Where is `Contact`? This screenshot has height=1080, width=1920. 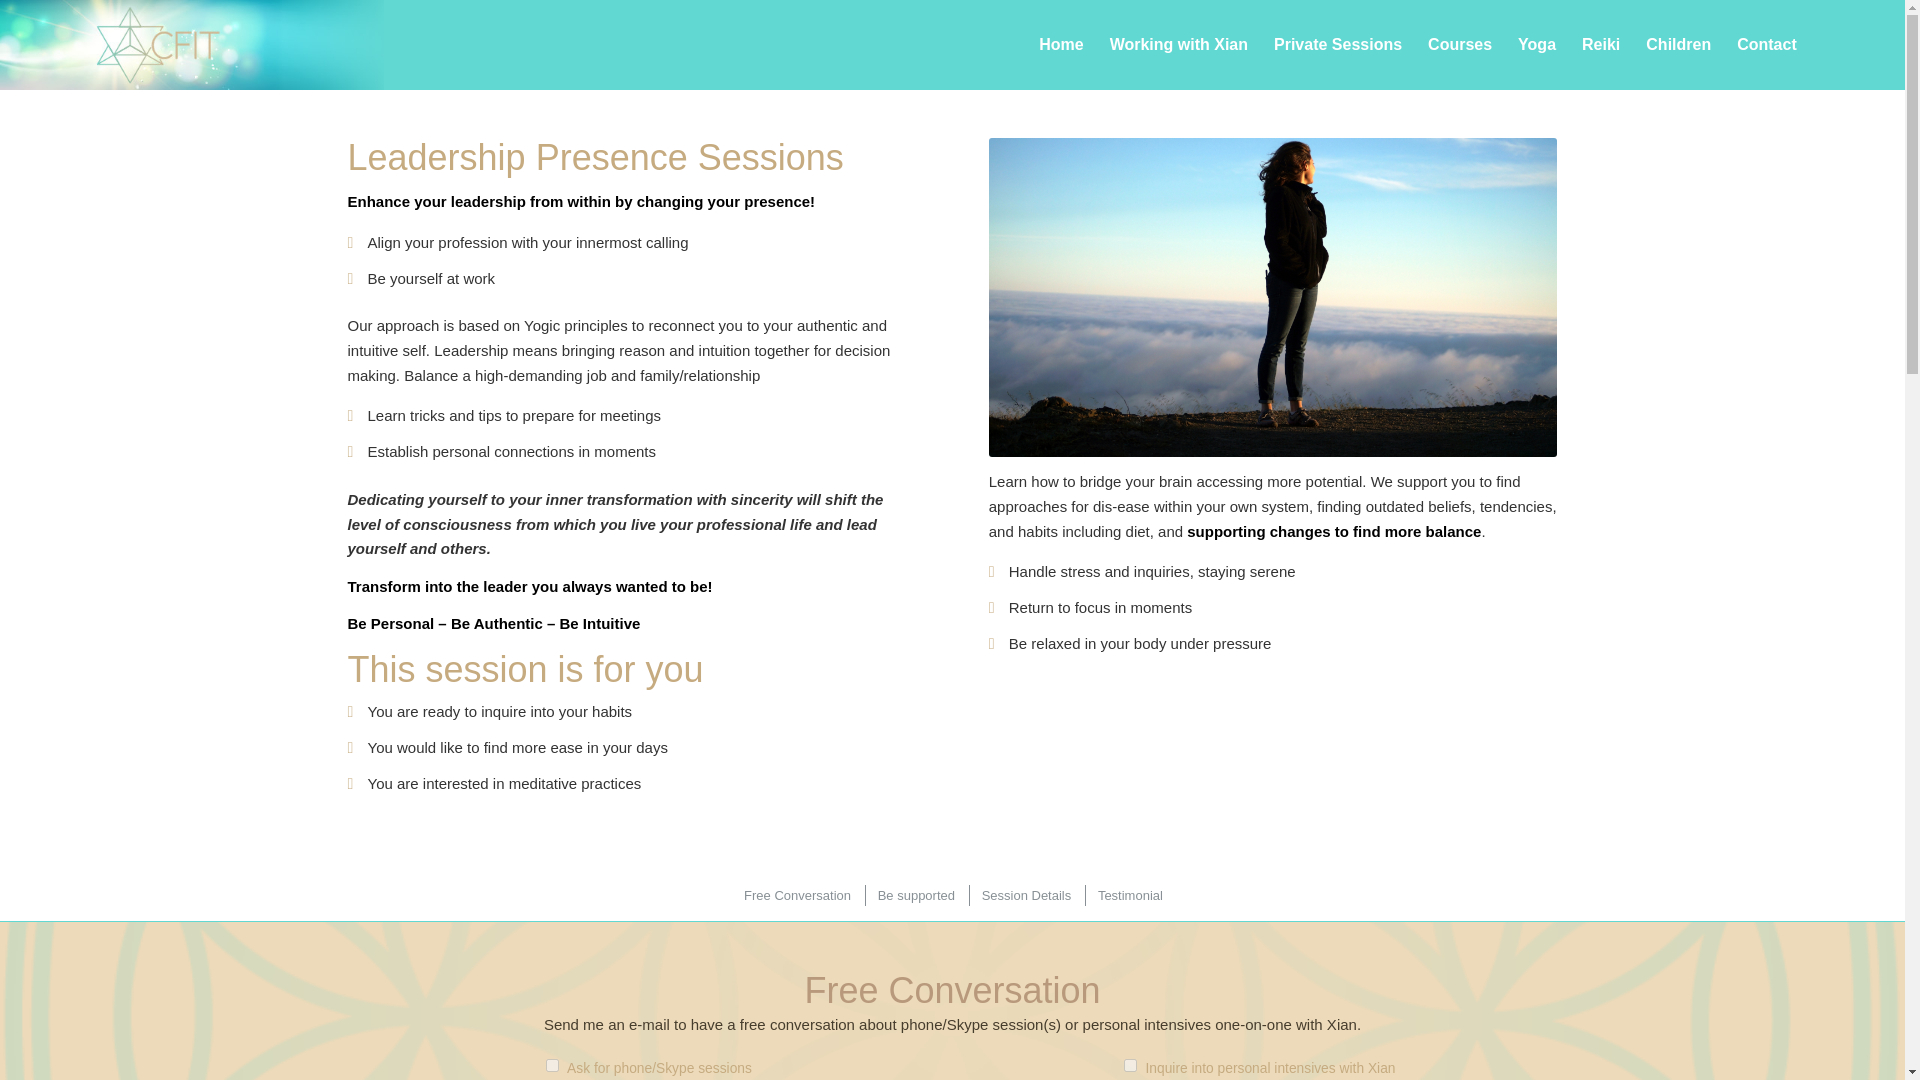 Contact is located at coordinates (1767, 44).